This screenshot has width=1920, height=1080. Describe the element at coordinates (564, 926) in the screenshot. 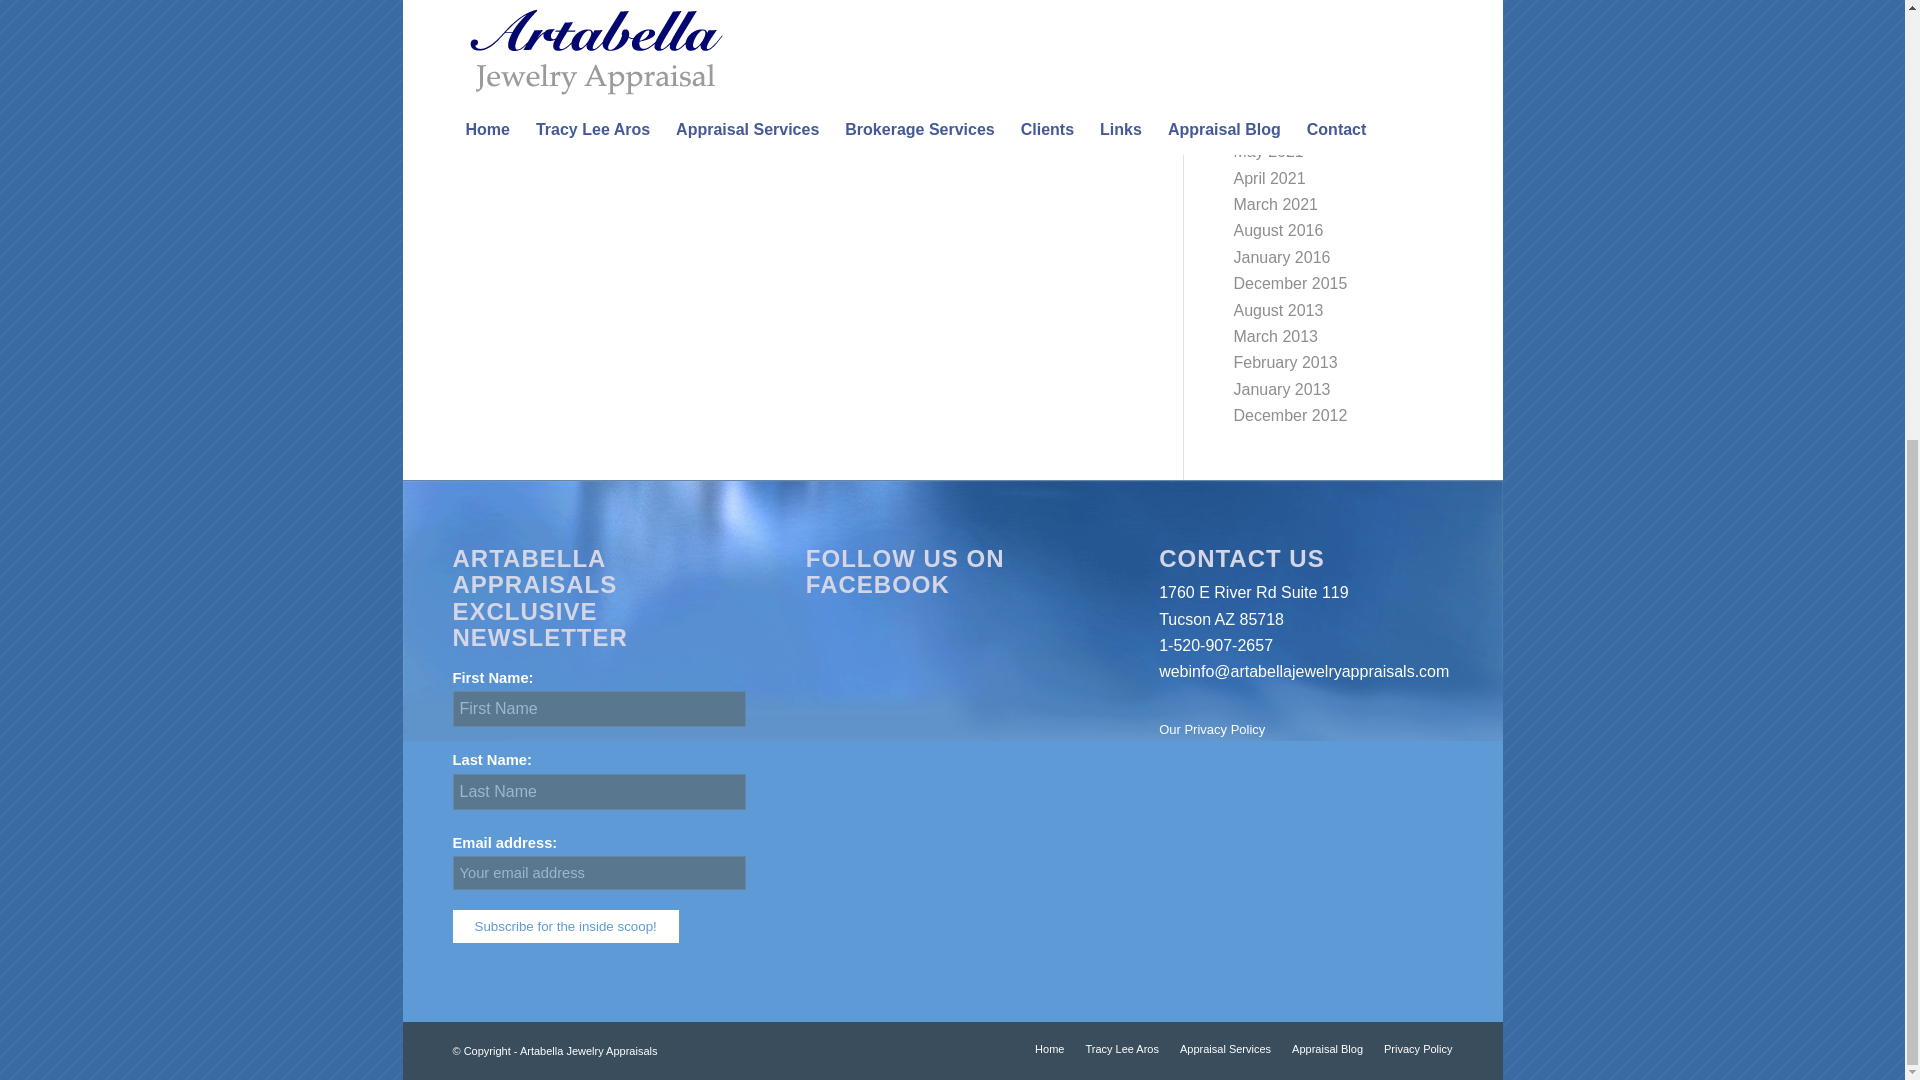

I see `Subscribe for the inside scoop!` at that location.